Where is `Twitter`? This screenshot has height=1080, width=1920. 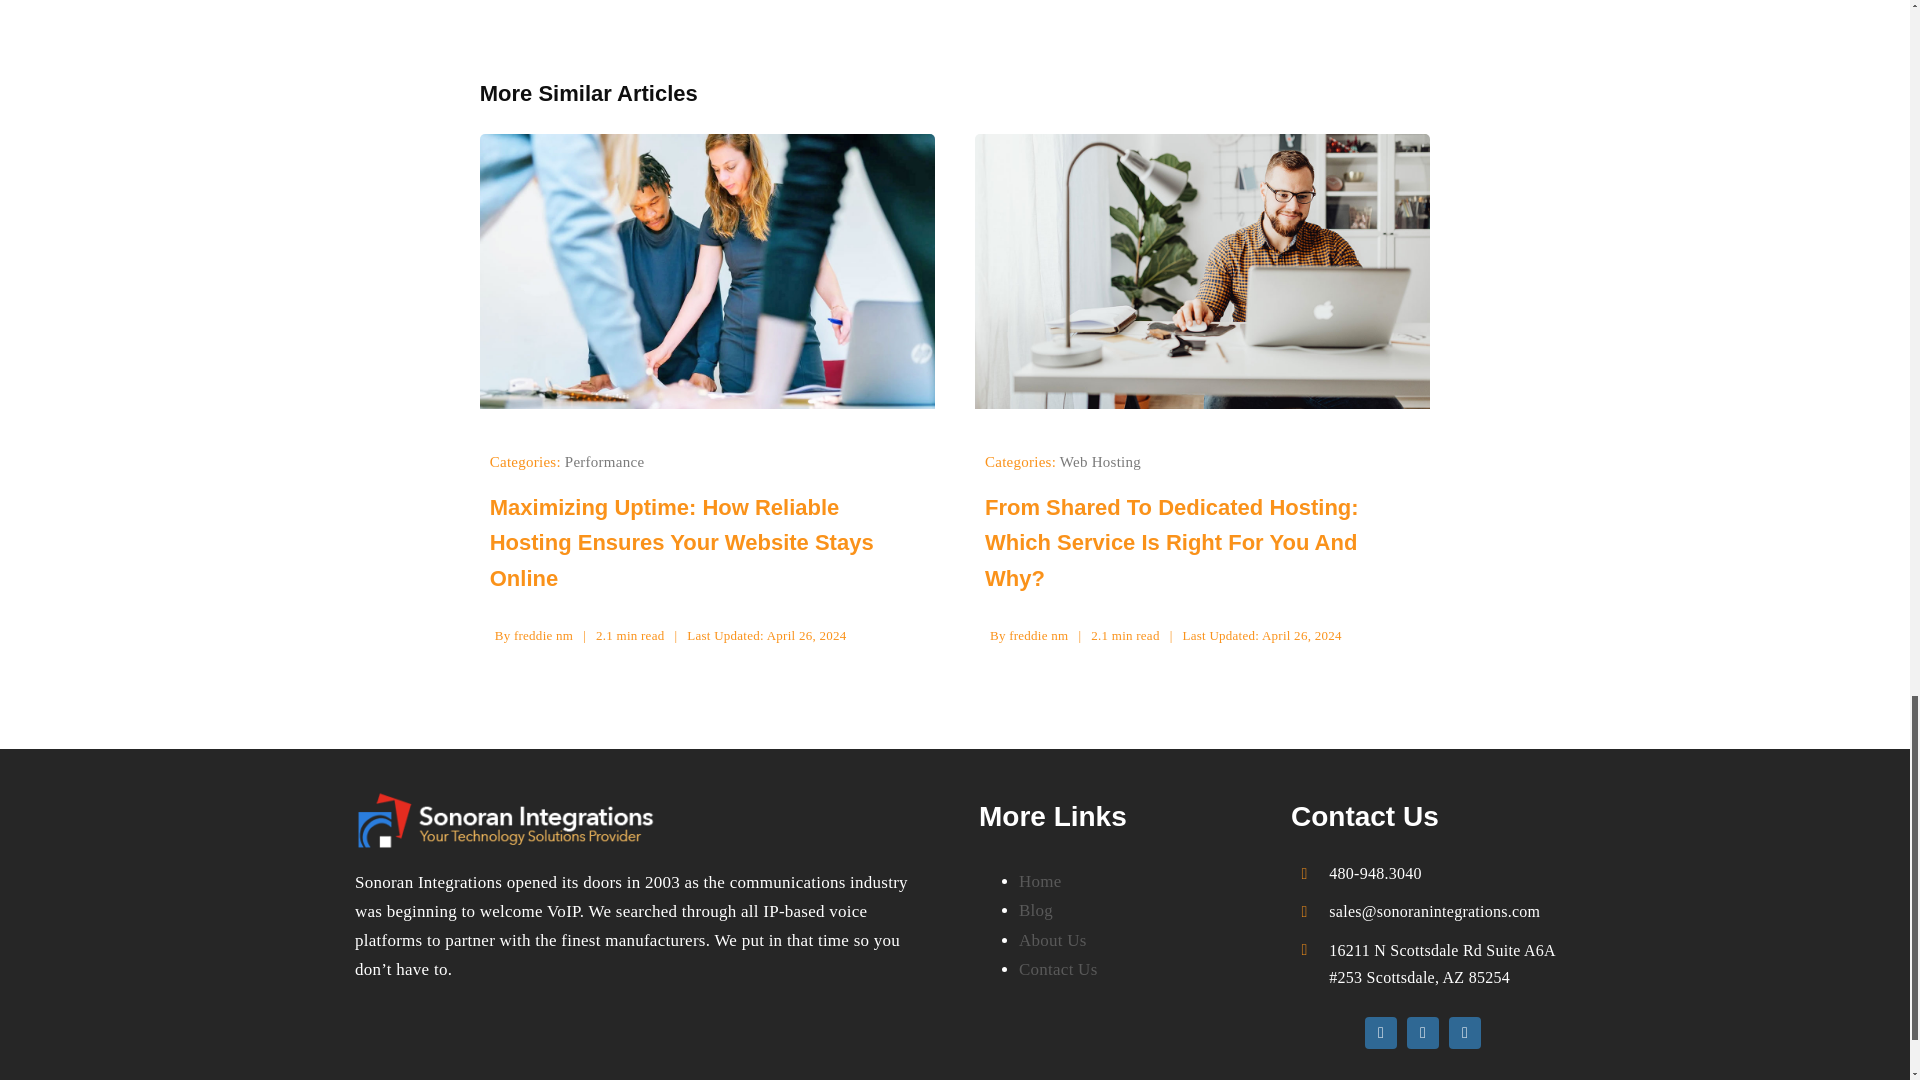 Twitter is located at coordinates (1422, 1032).